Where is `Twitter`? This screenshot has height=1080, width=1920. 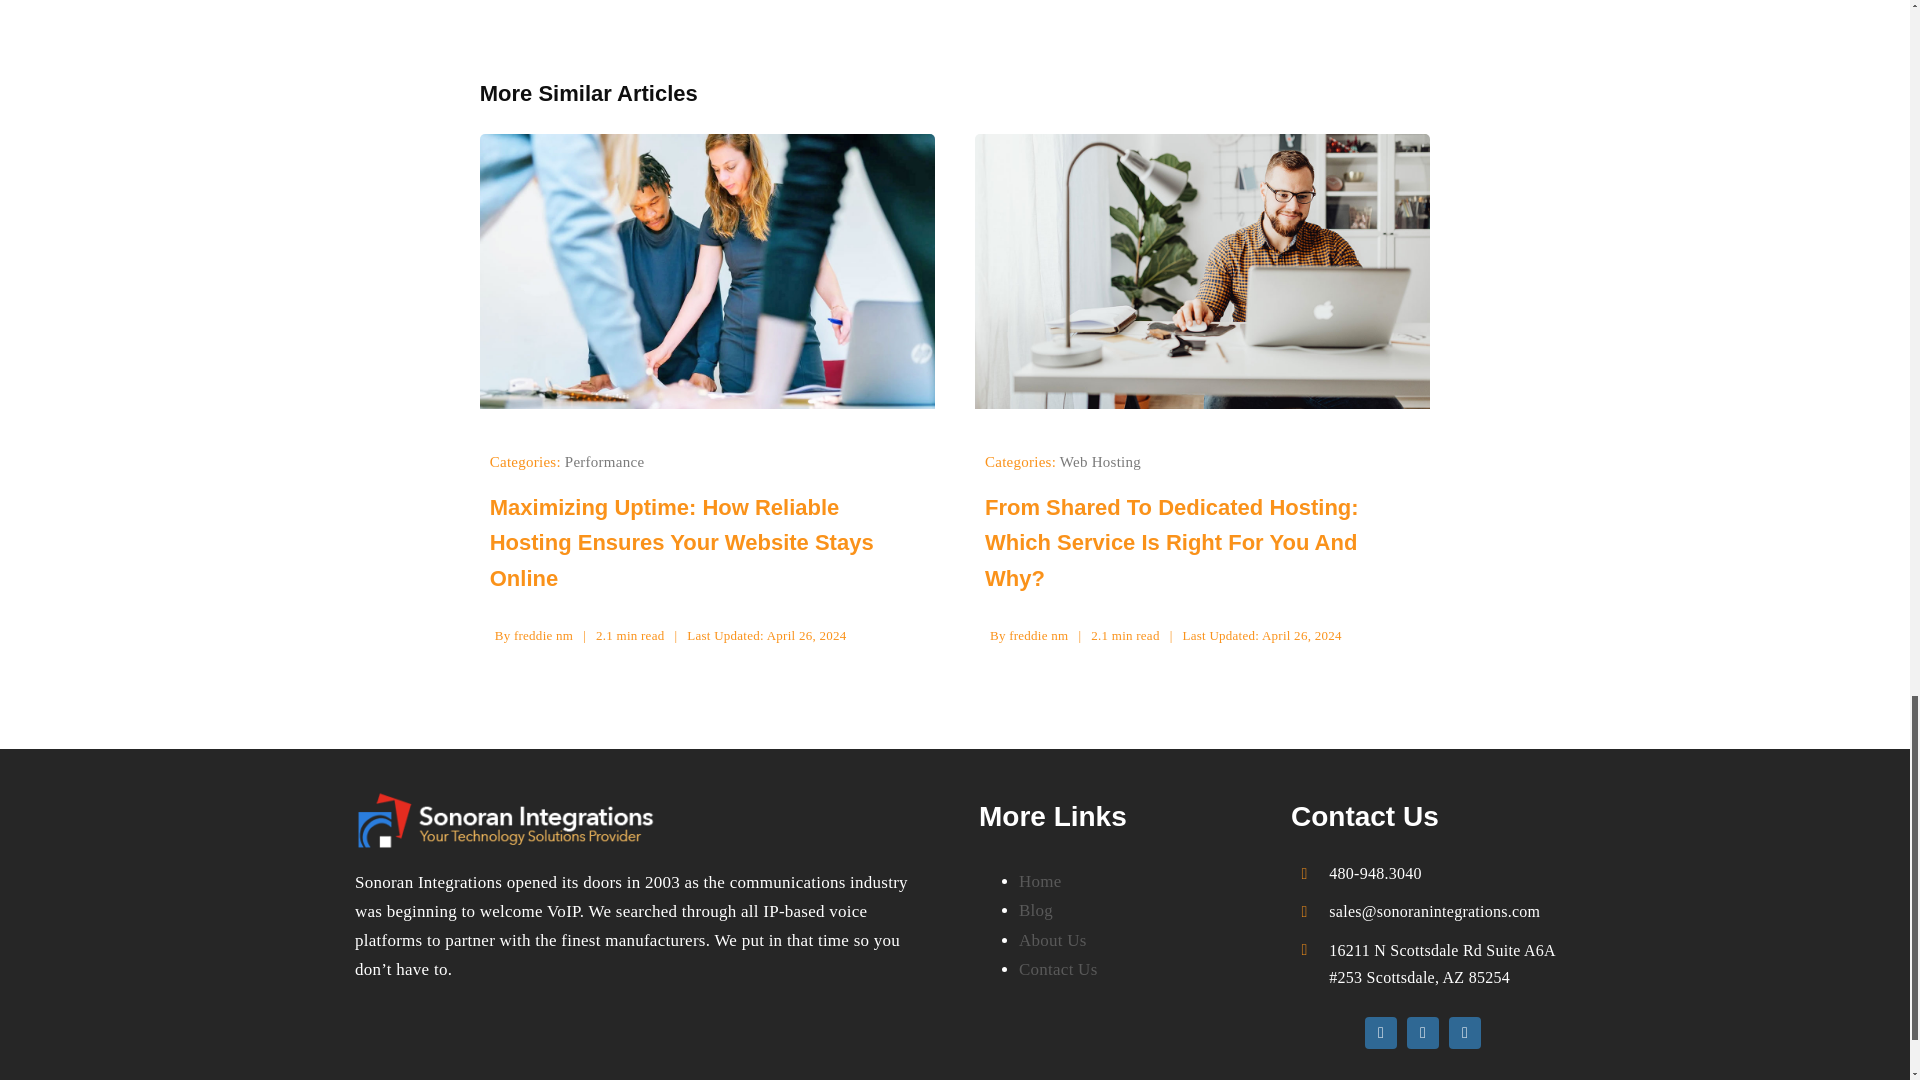 Twitter is located at coordinates (1422, 1032).